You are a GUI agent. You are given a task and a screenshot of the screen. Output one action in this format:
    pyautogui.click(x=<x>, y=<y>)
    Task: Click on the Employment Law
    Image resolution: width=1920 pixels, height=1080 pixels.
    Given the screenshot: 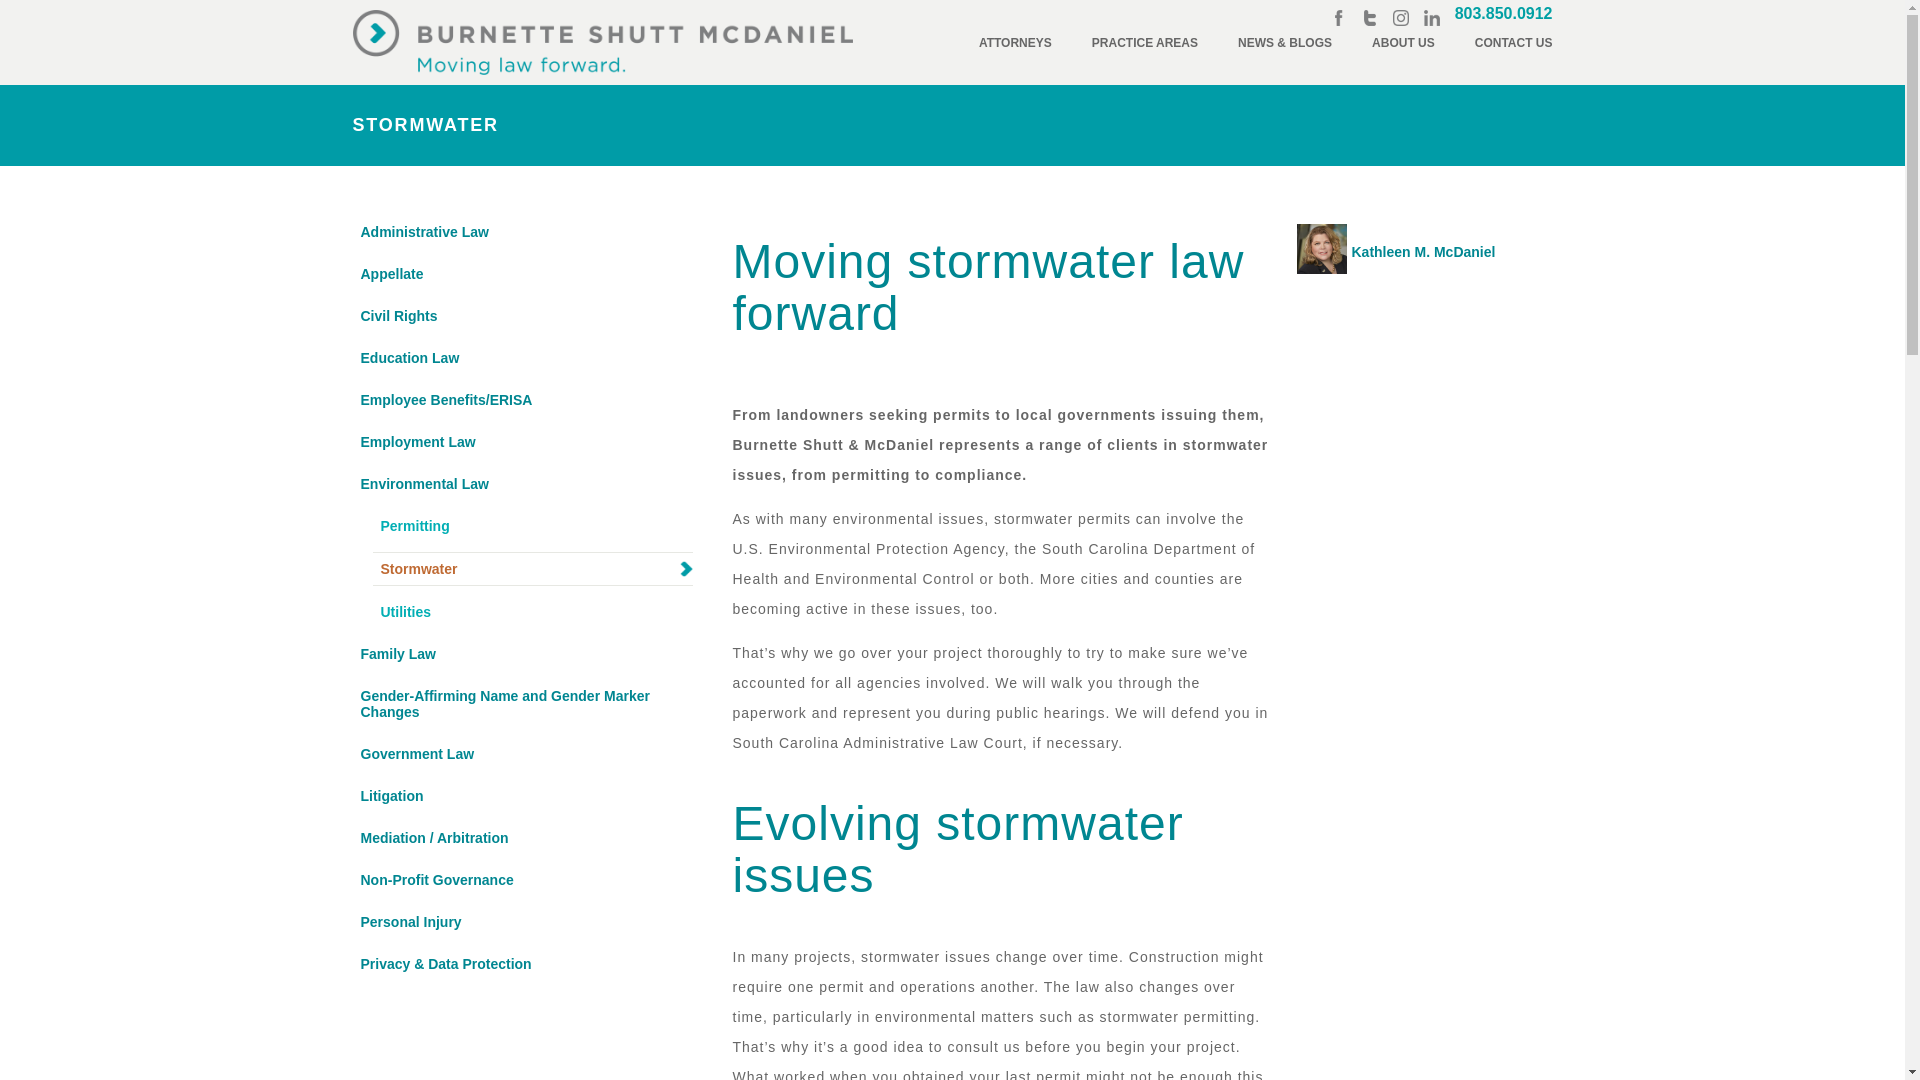 What is the action you would take?
    pyautogui.click(x=521, y=441)
    